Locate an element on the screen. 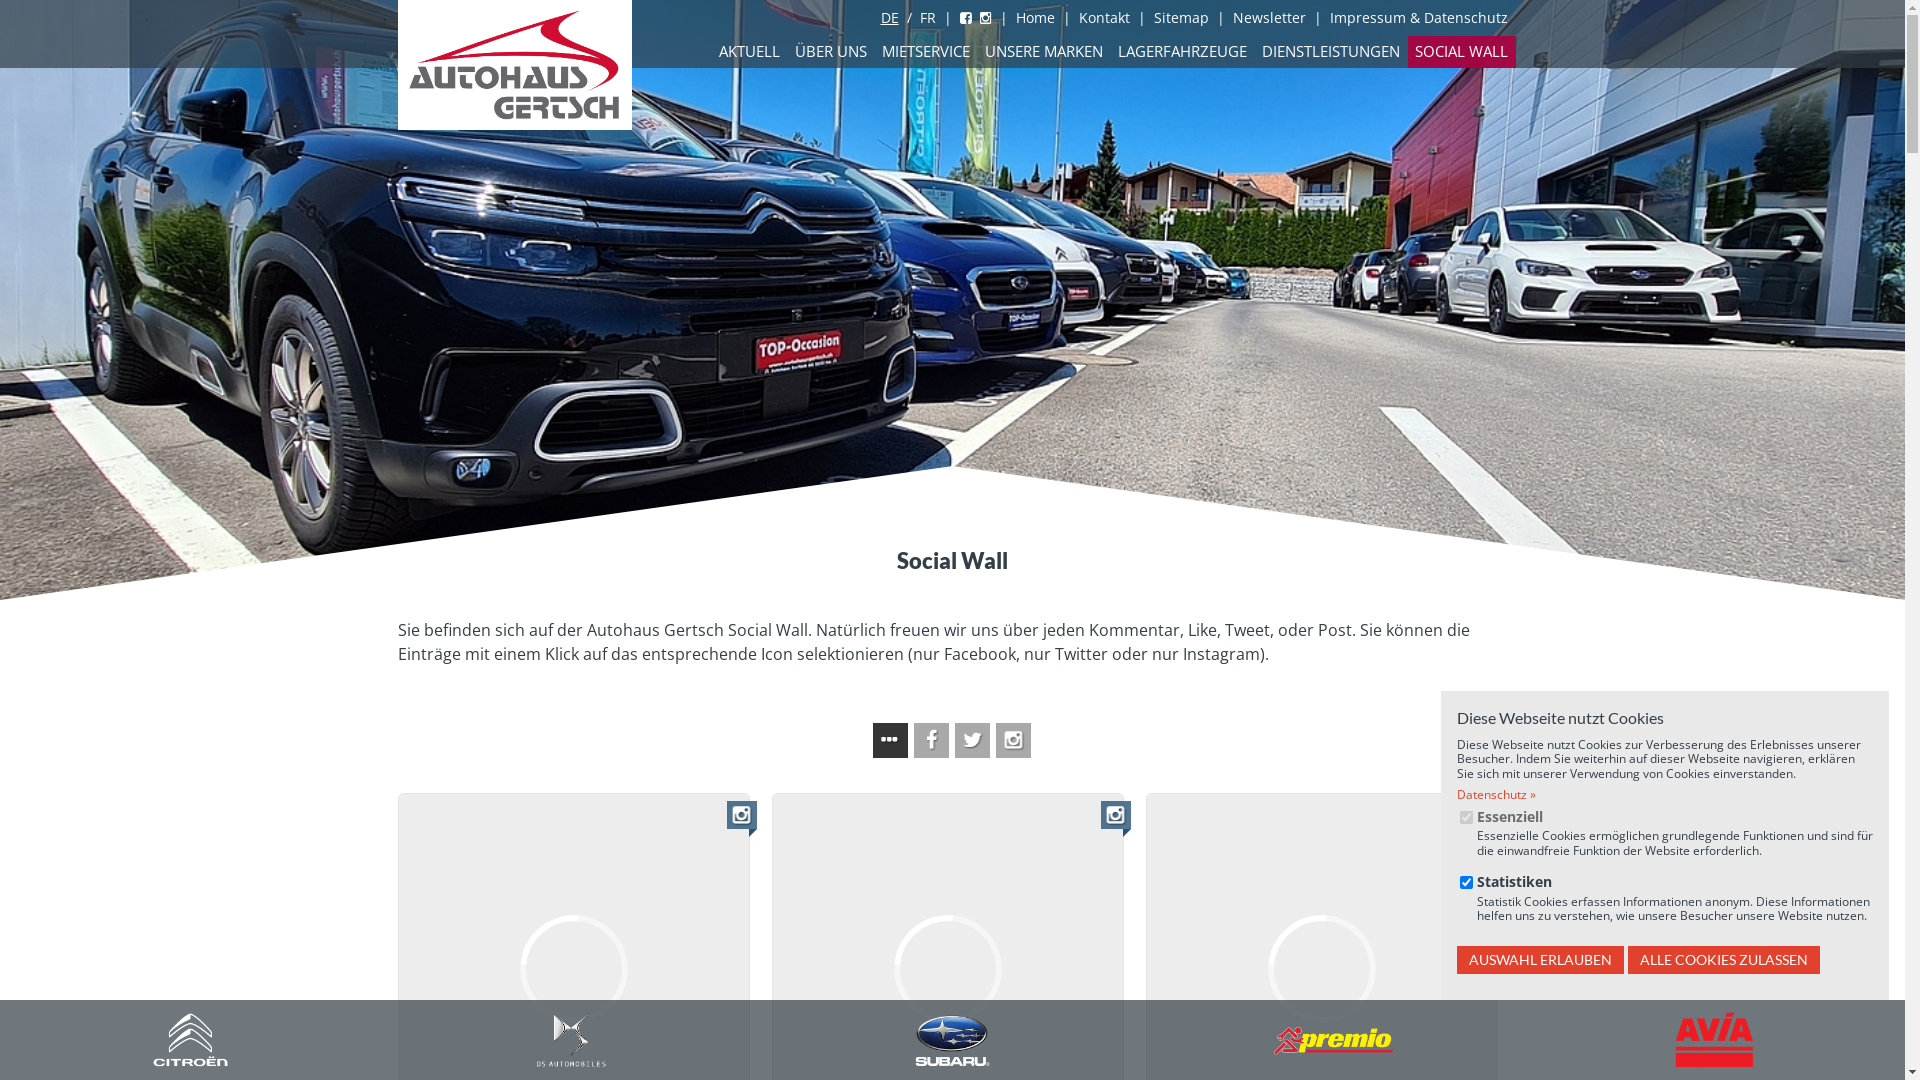  Facebook is located at coordinates (966, 18).